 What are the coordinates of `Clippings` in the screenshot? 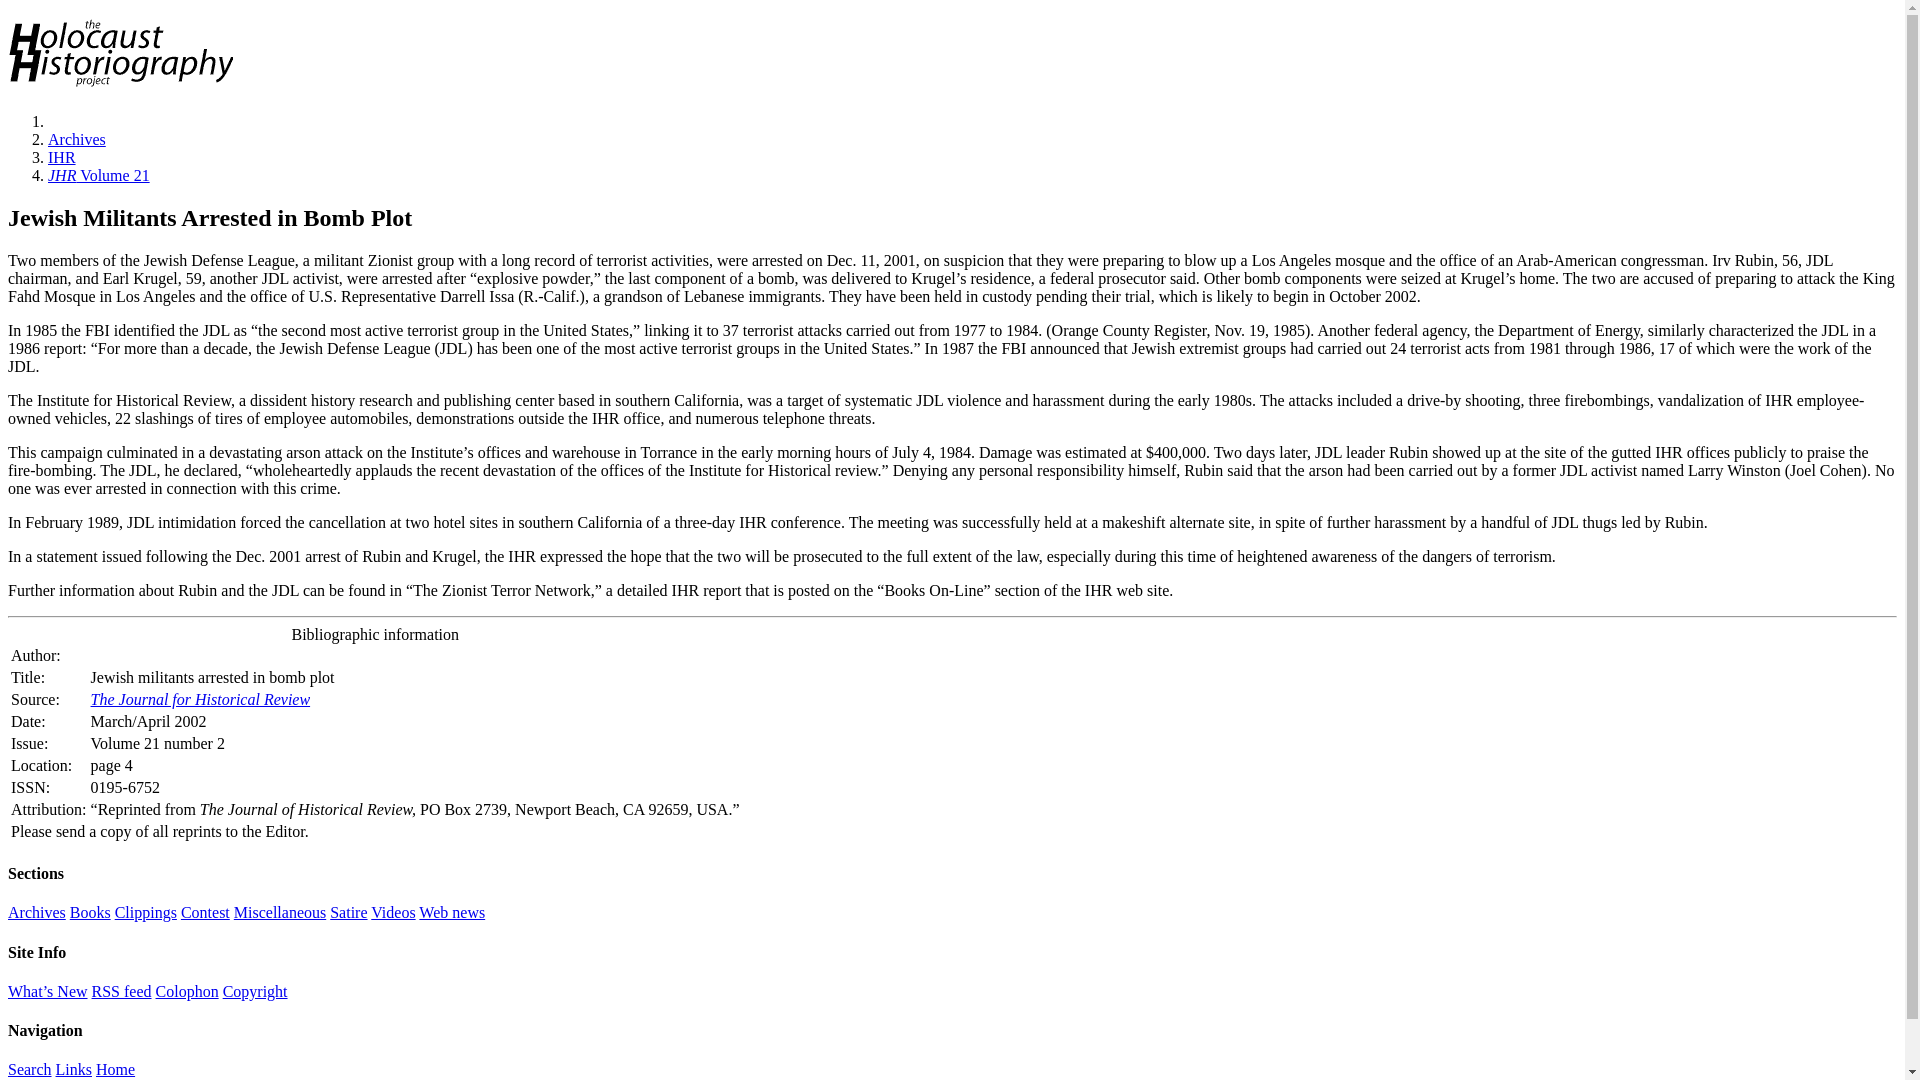 It's located at (146, 912).